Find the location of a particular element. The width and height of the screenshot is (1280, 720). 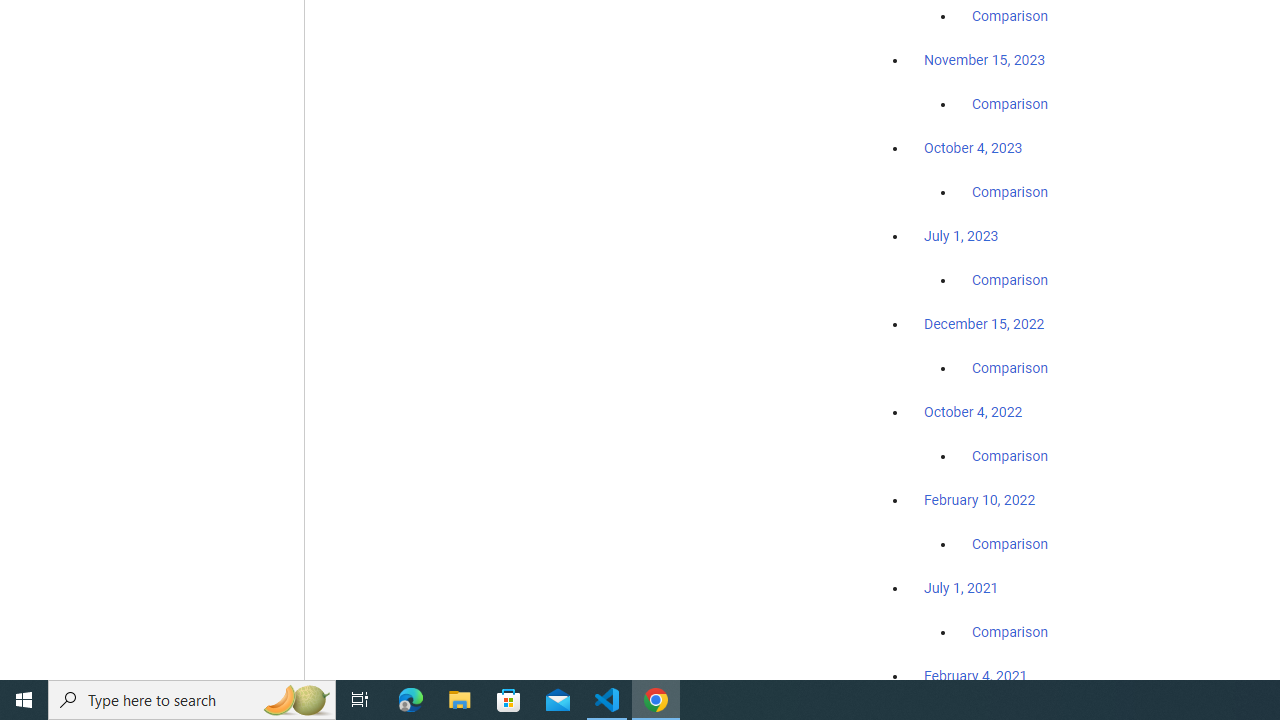

File Explorer is located at coordinates (460, 700).